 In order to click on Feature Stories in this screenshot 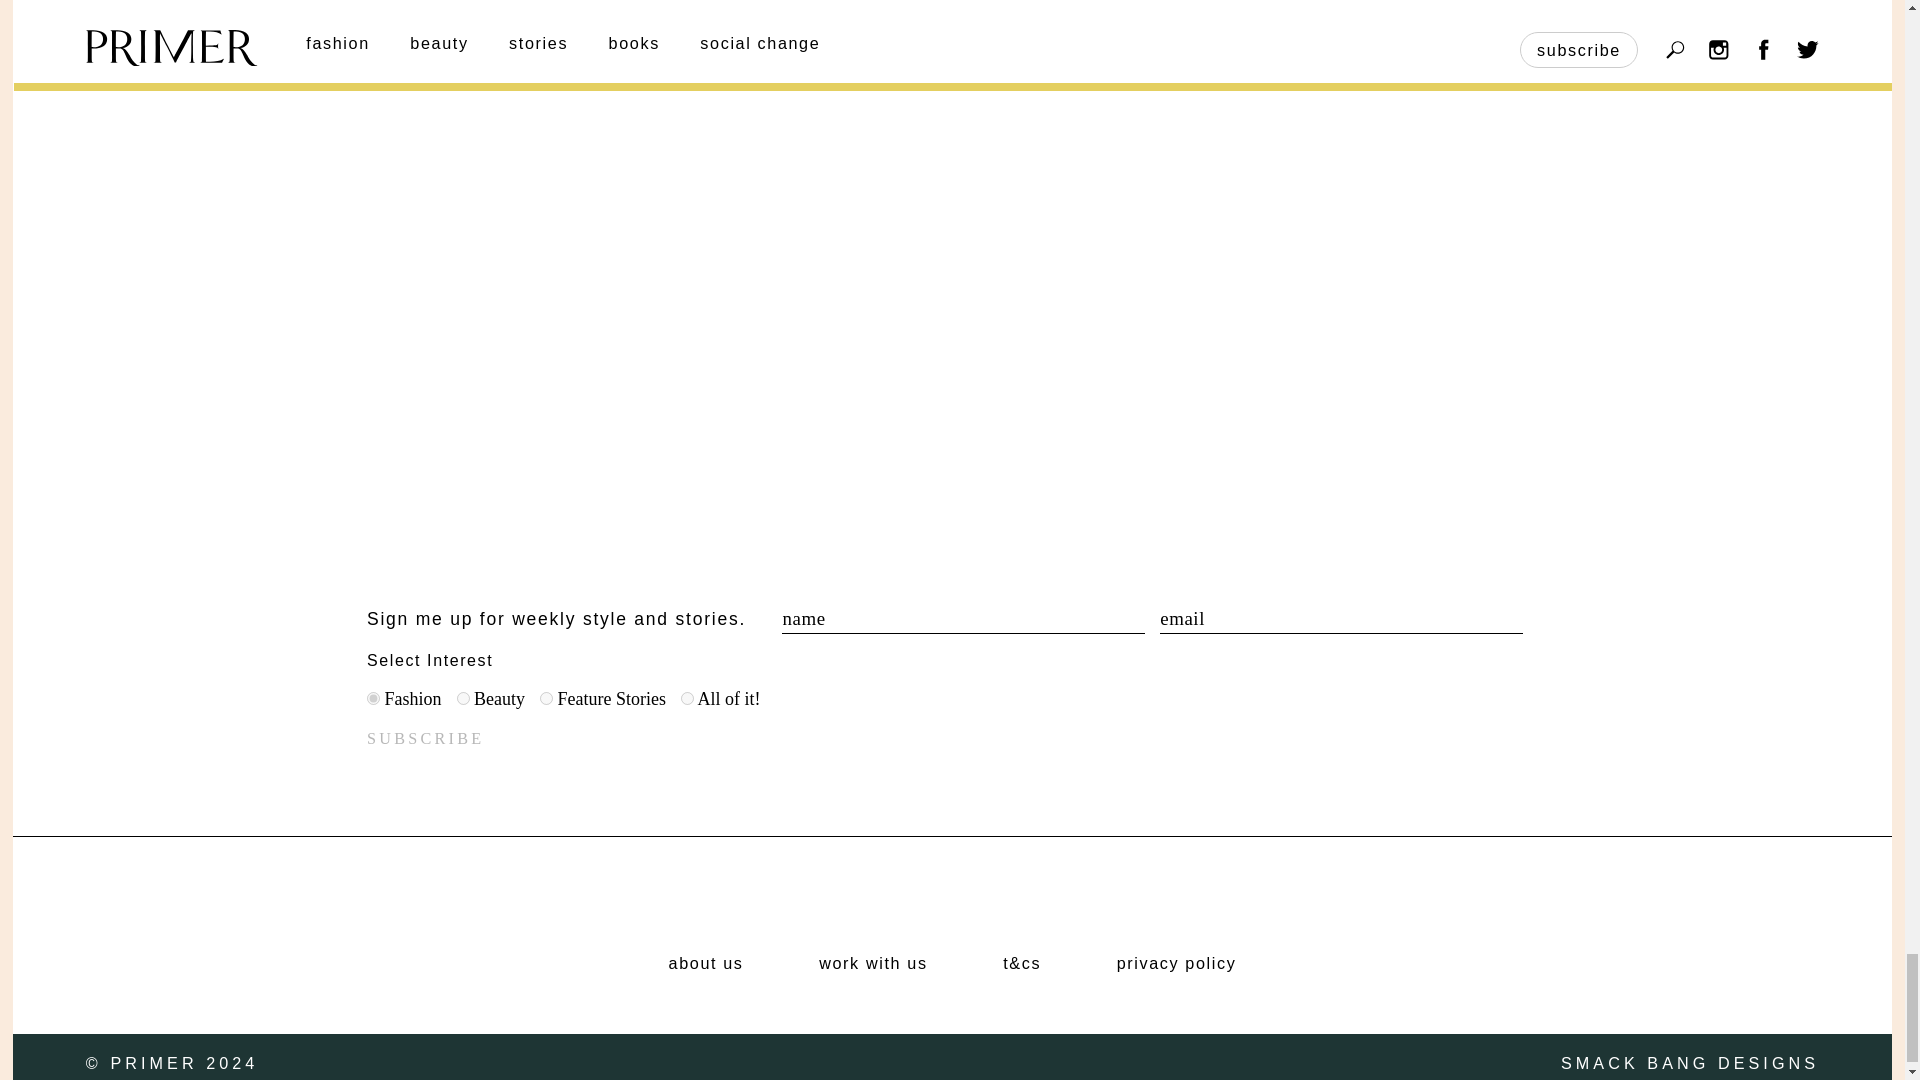, I will do `click(546, 698)`.